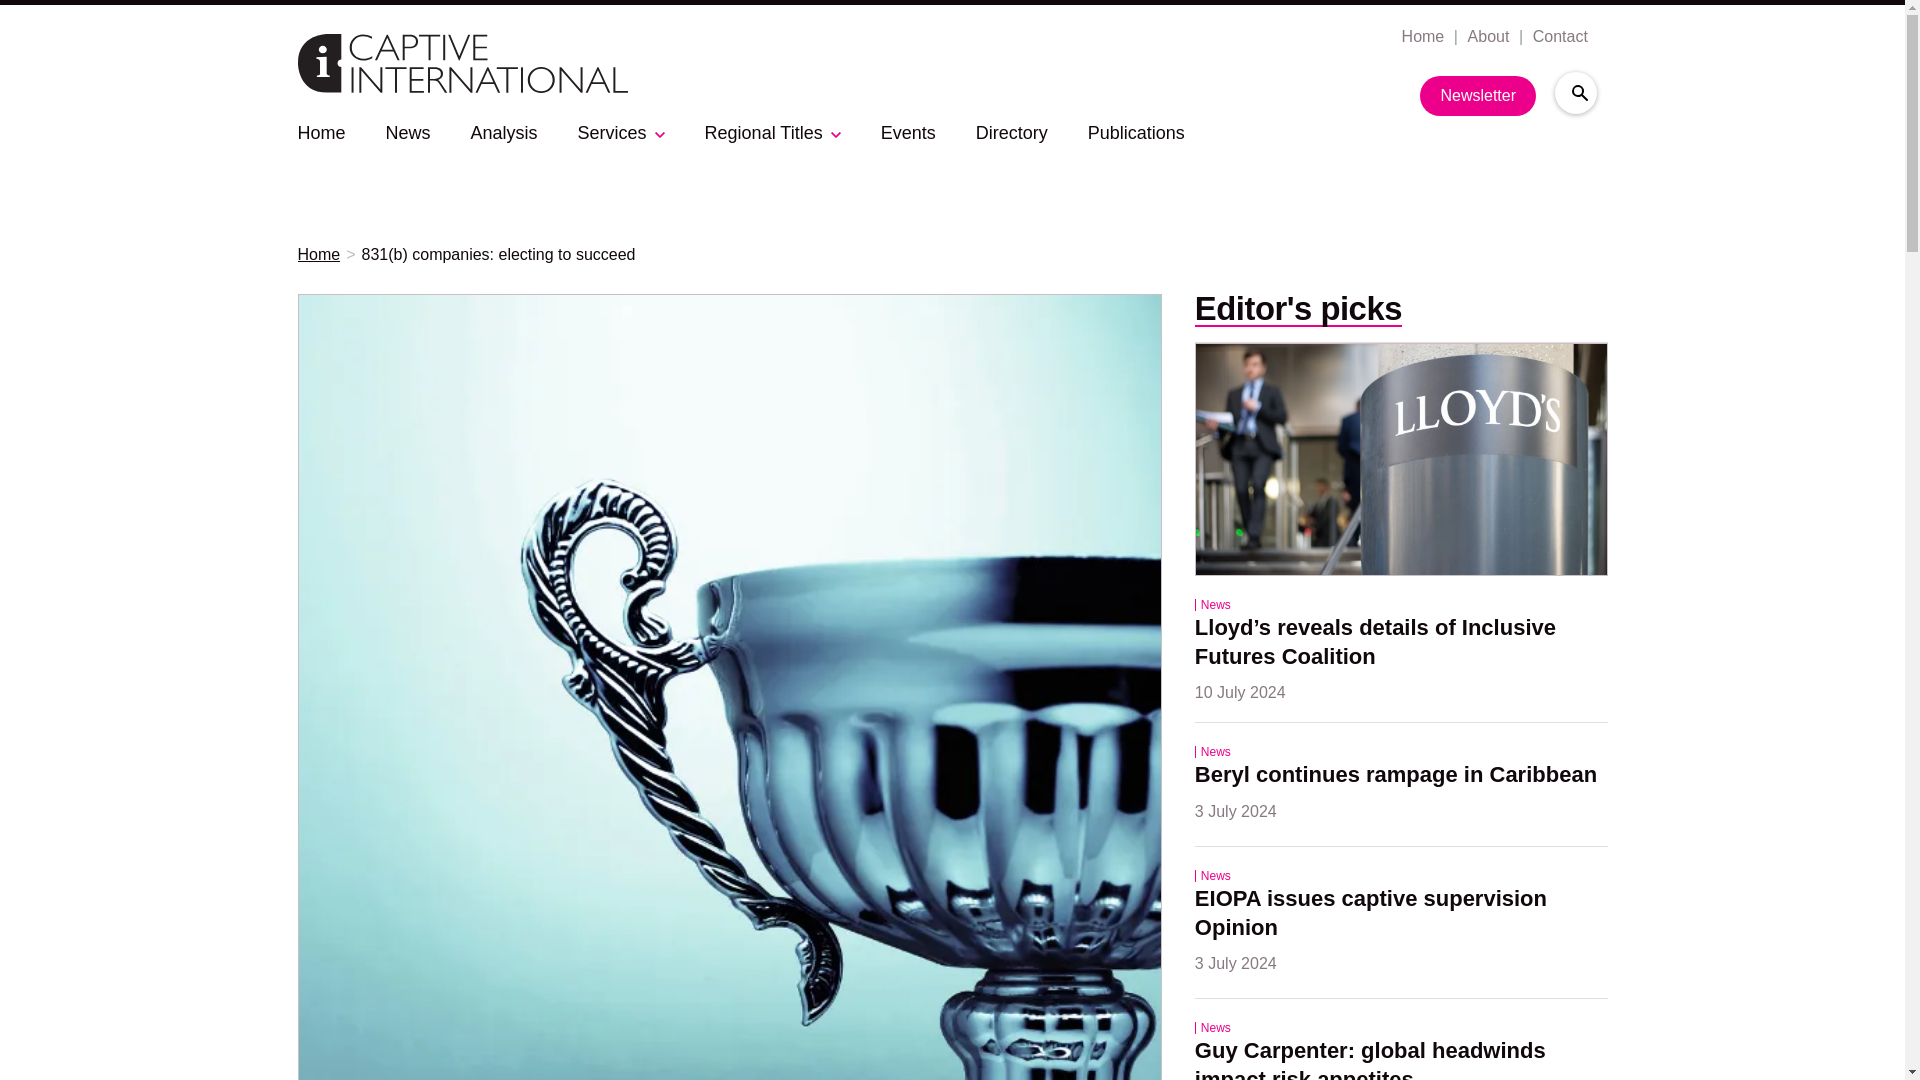 This screenshot has height=1080, width=1920. I want to click on Analysis, so click(504, 132).